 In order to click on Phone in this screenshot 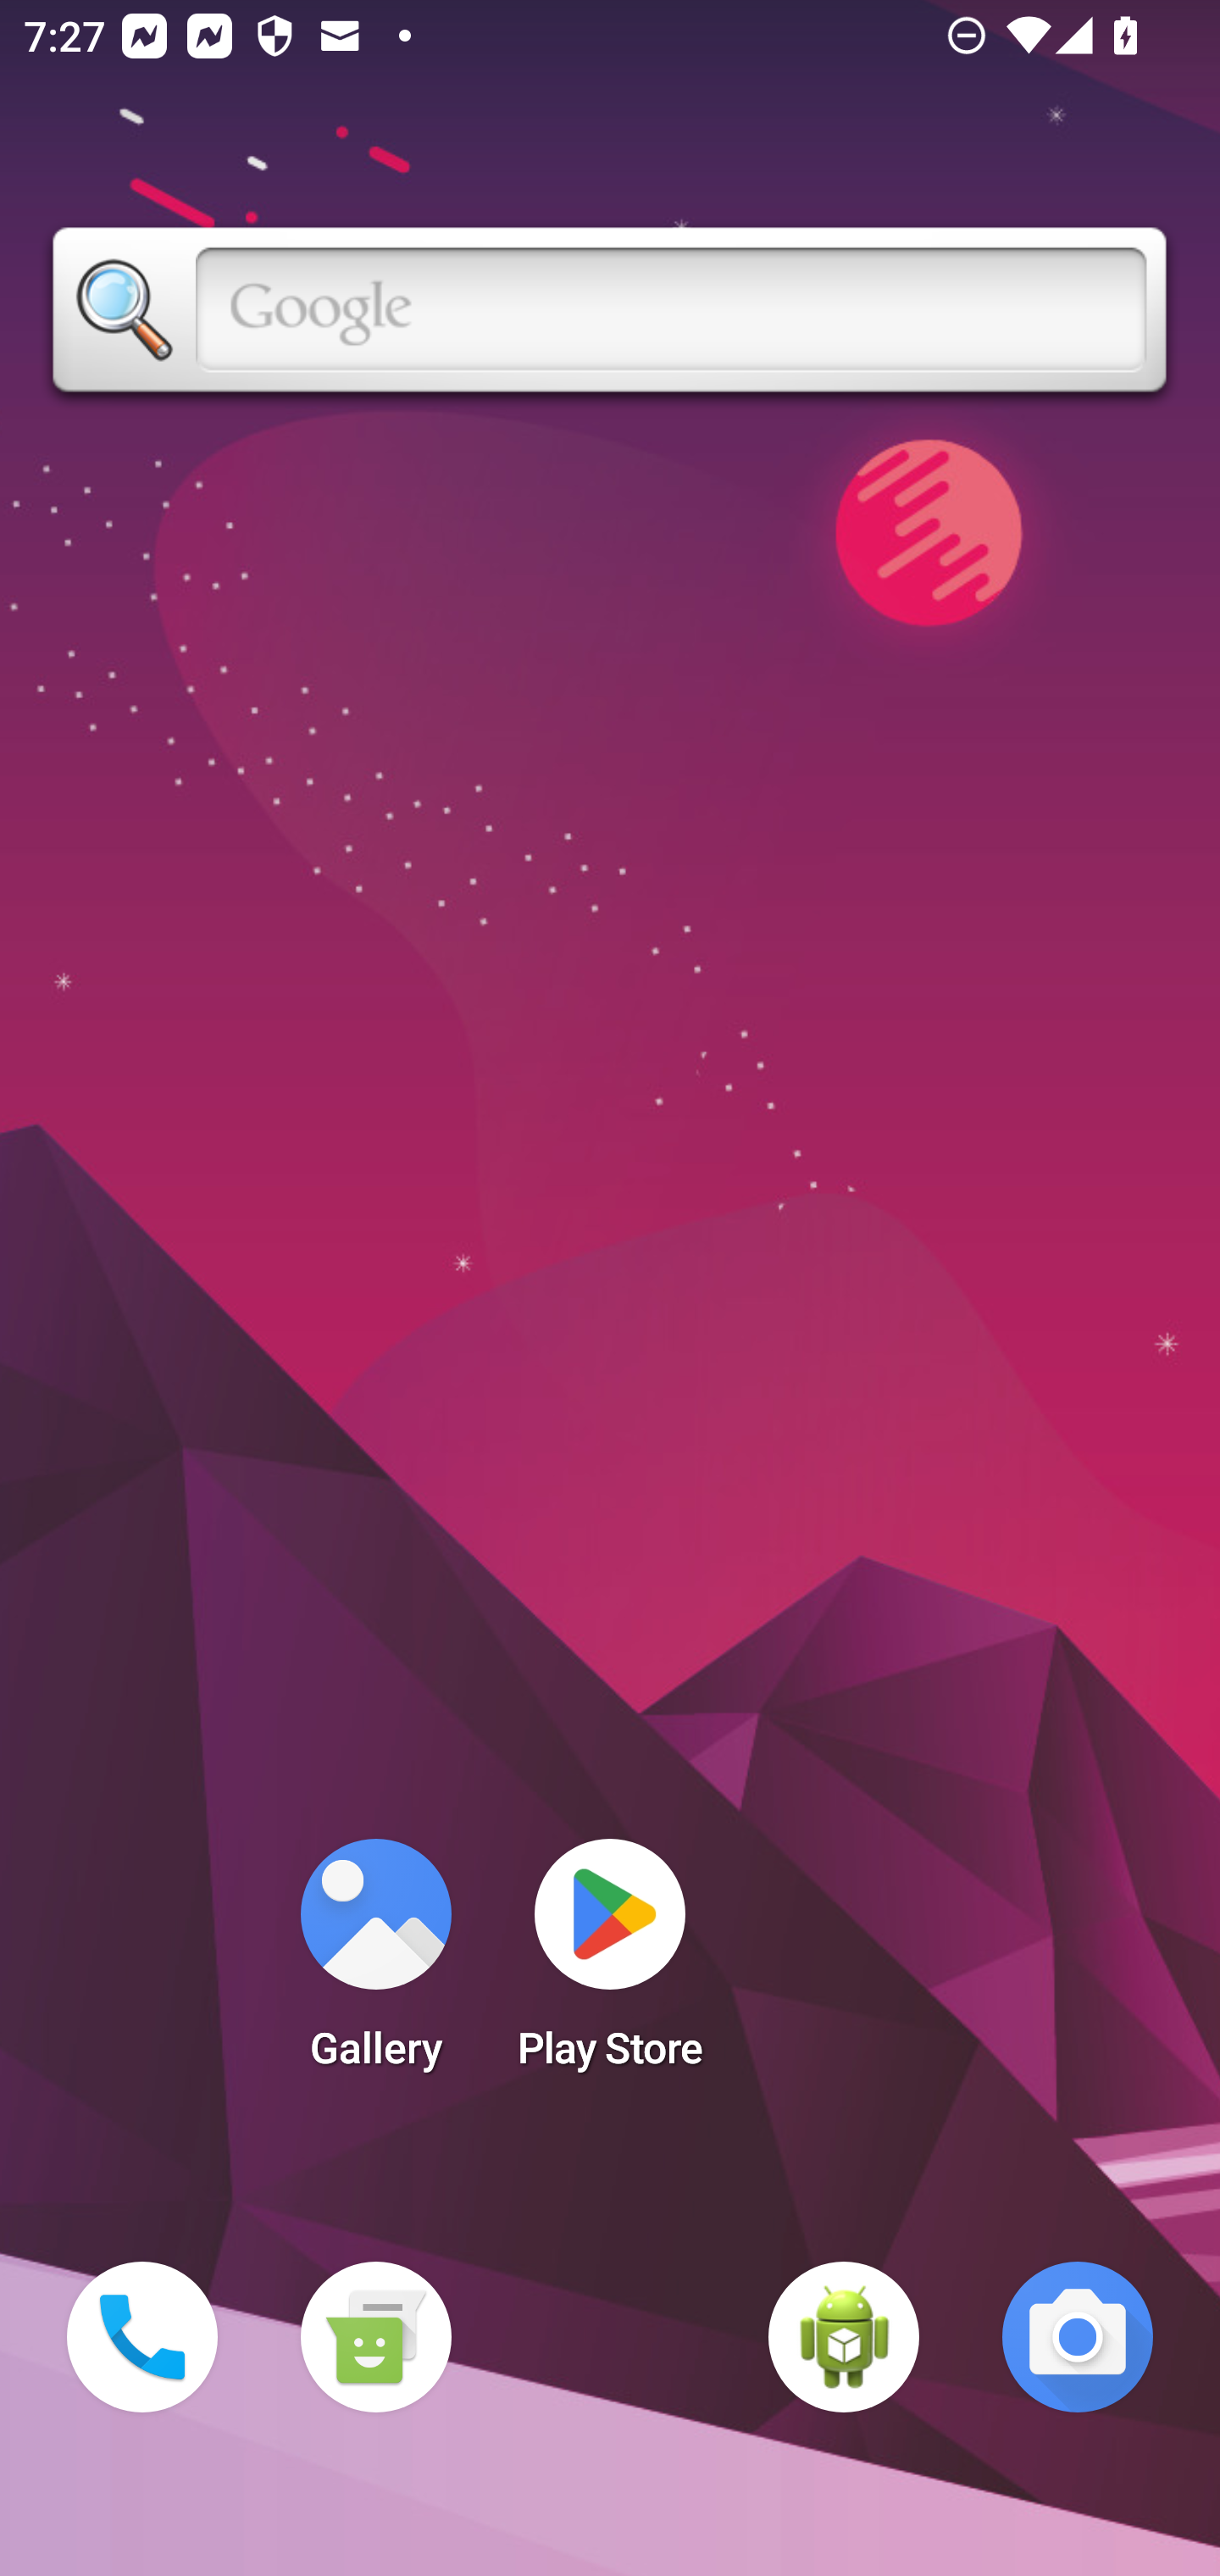, I will do `click(142, 2337)`.